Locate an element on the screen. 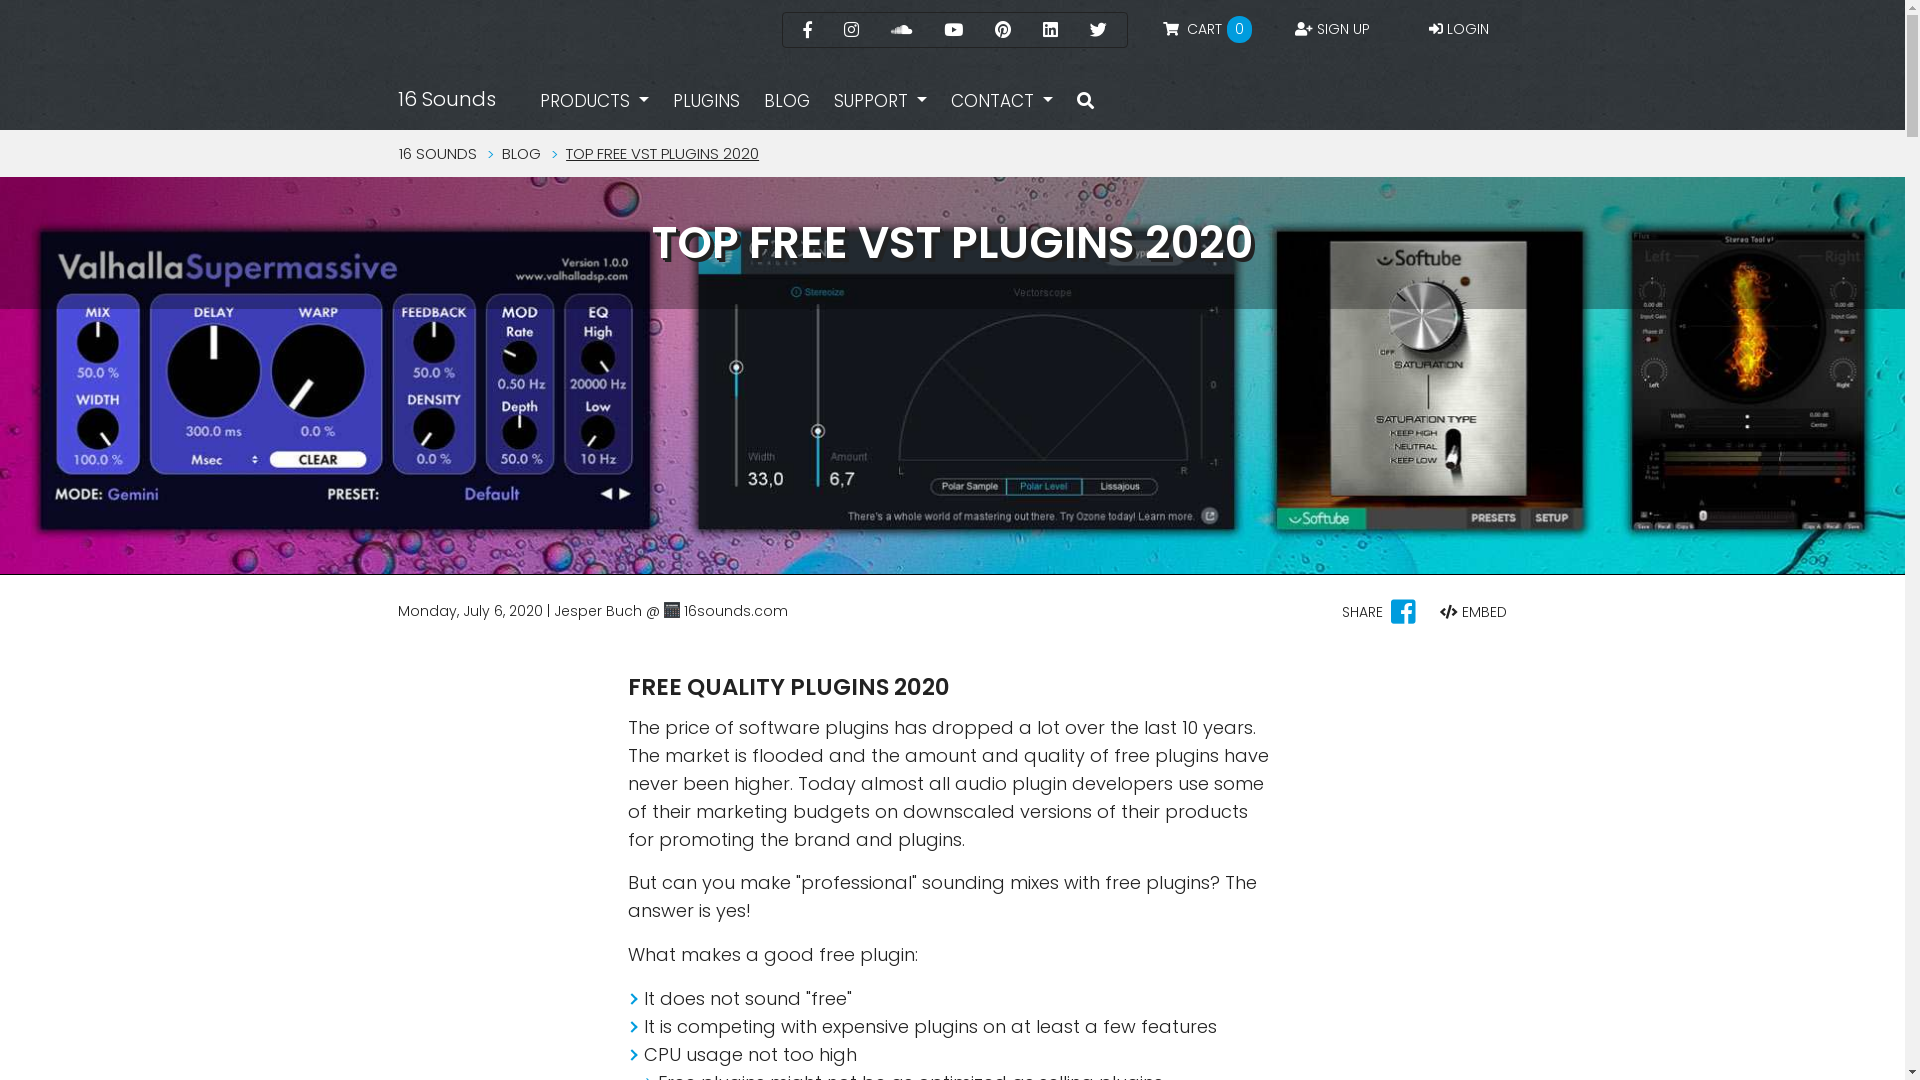  SUPPORT is located at coordinates (880, 101).